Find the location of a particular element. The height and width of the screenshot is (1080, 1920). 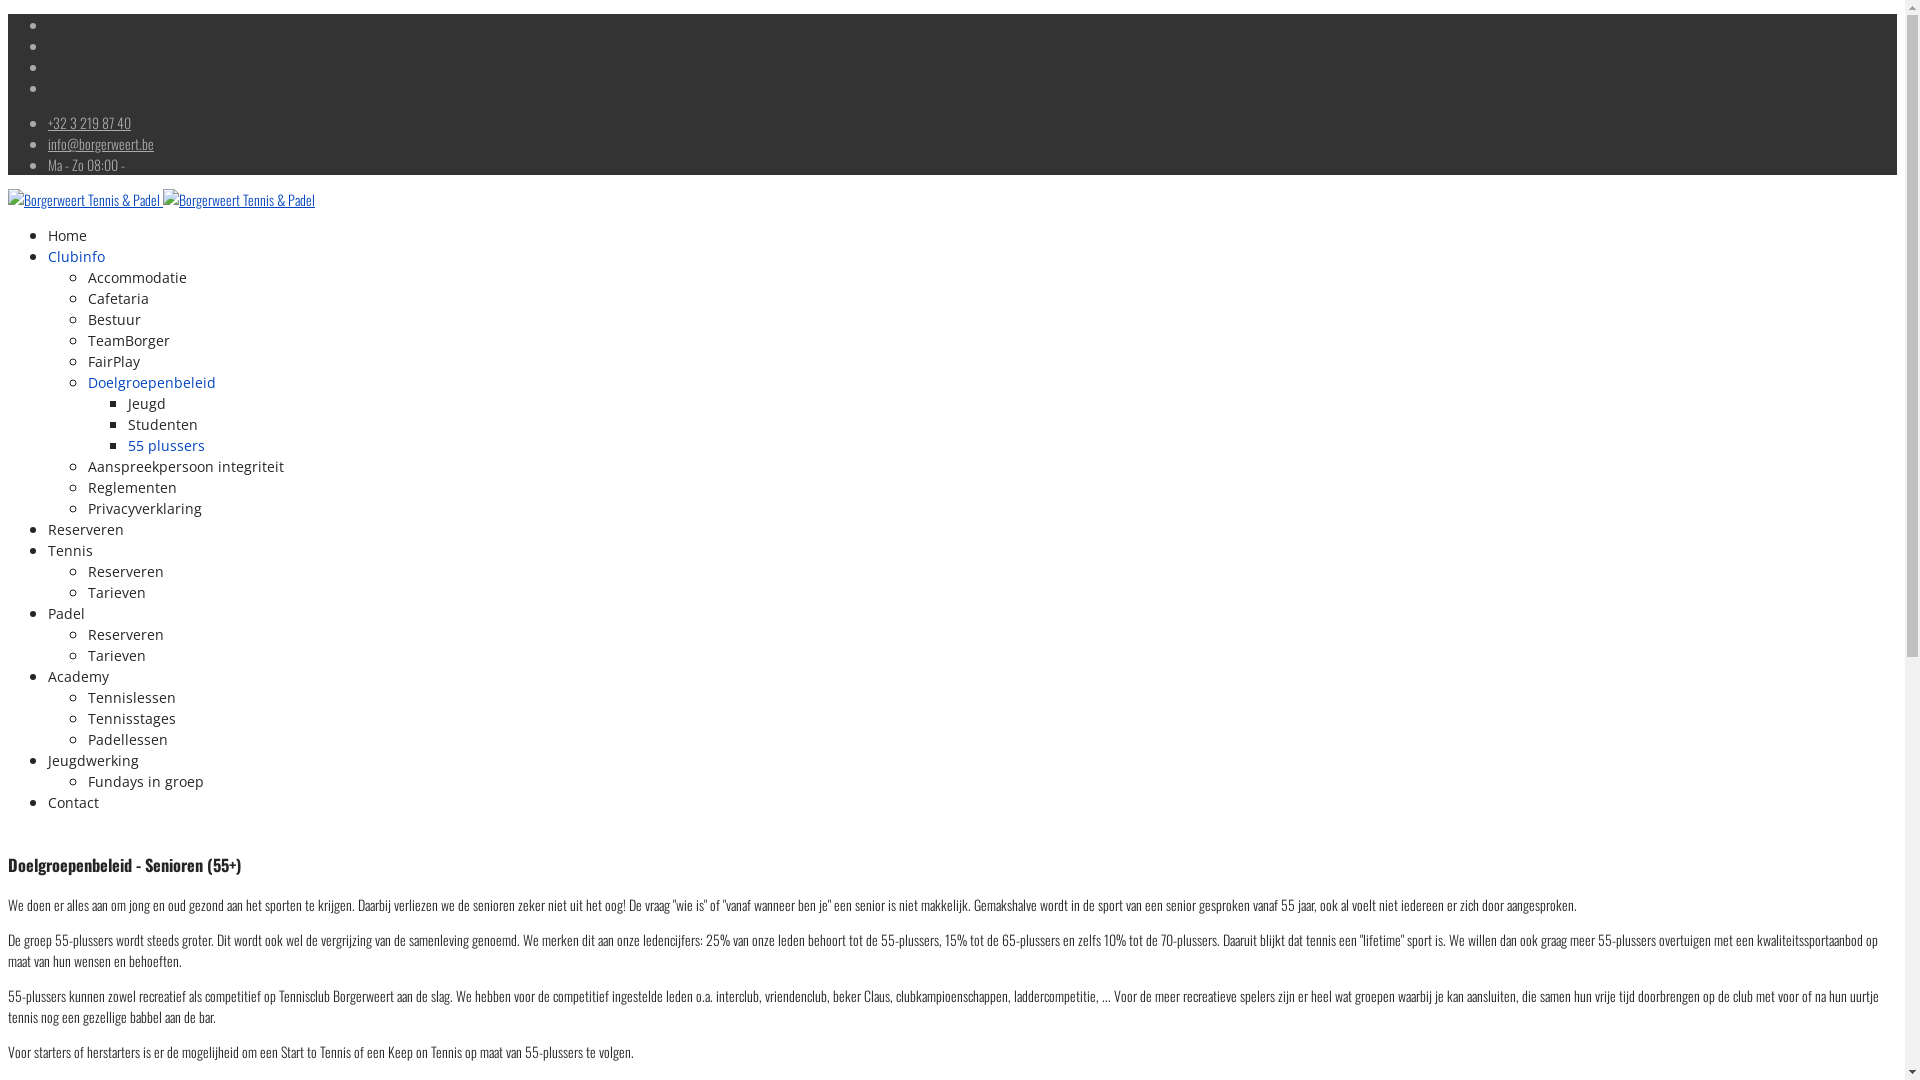

55 plussers is located at coordinates (166, 446).